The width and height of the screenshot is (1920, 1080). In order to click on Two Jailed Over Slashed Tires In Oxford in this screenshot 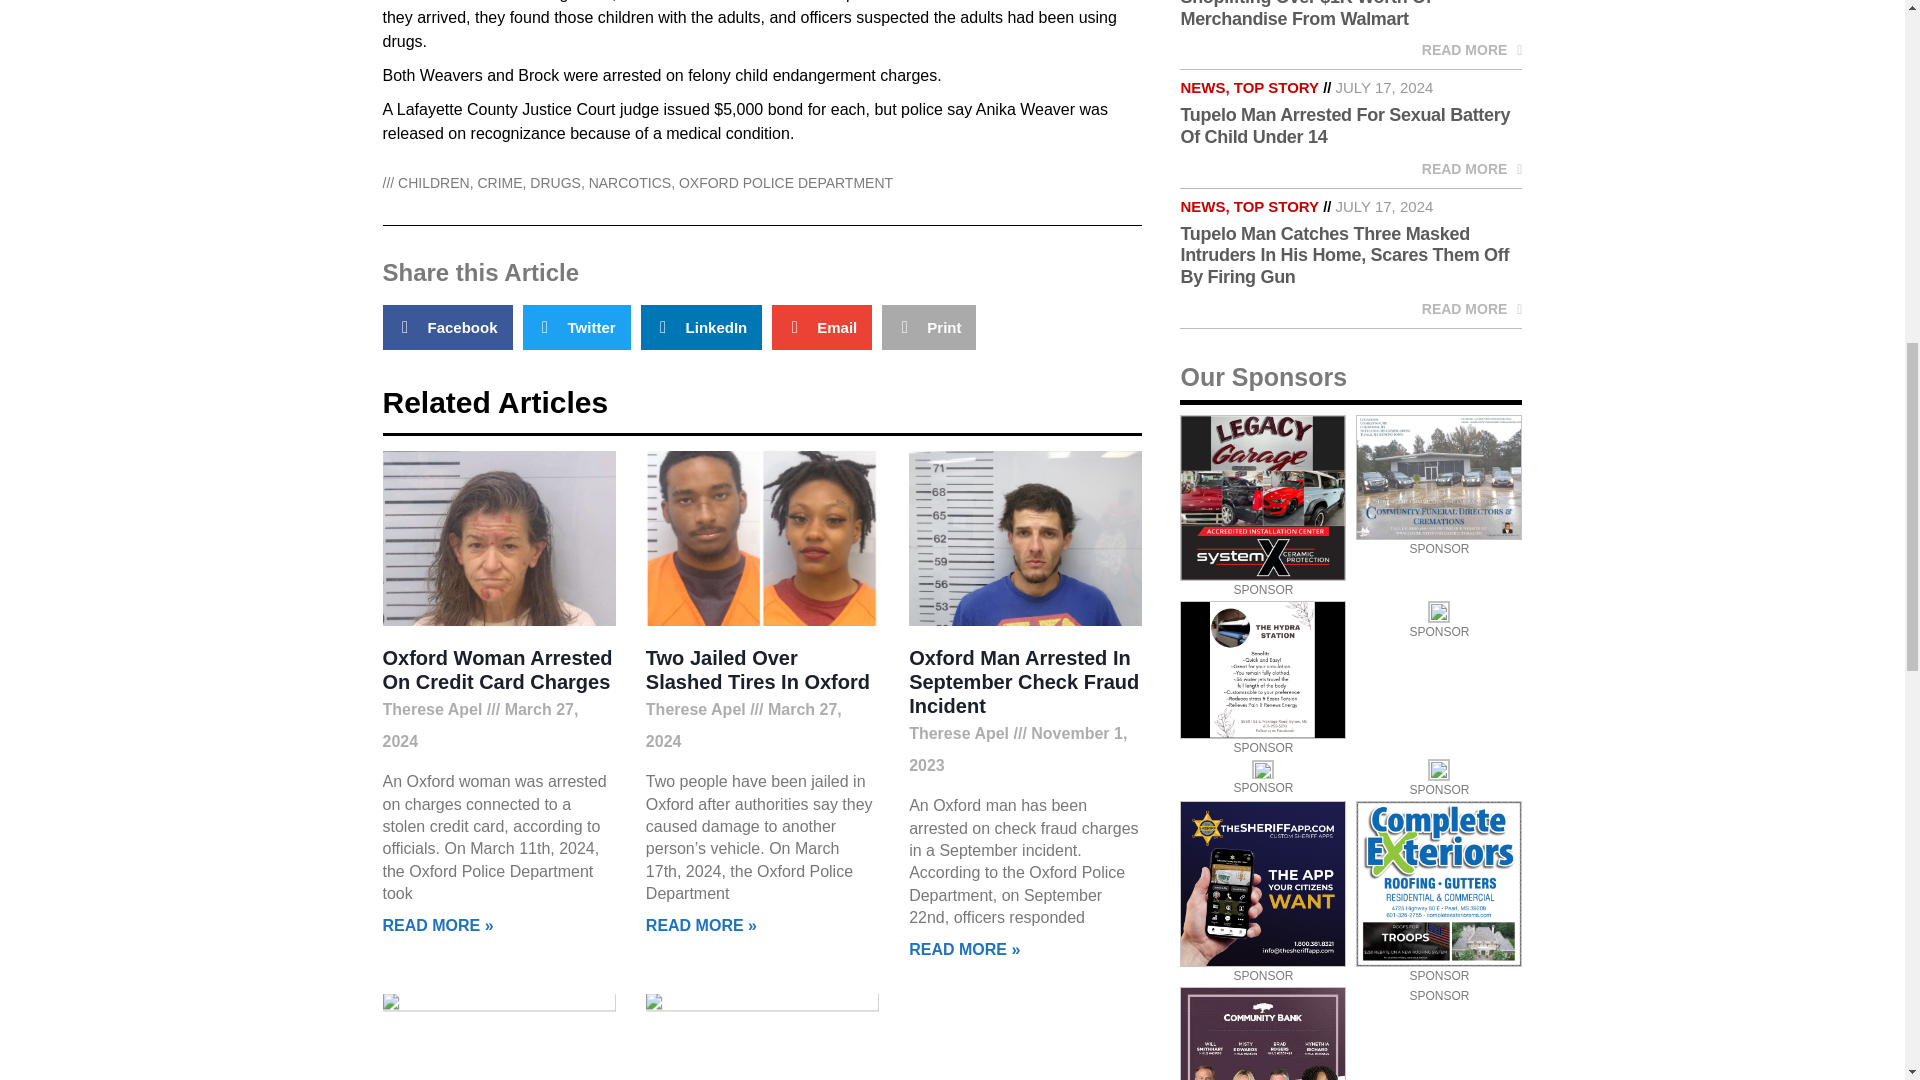, I will do `click(757, 670)`.